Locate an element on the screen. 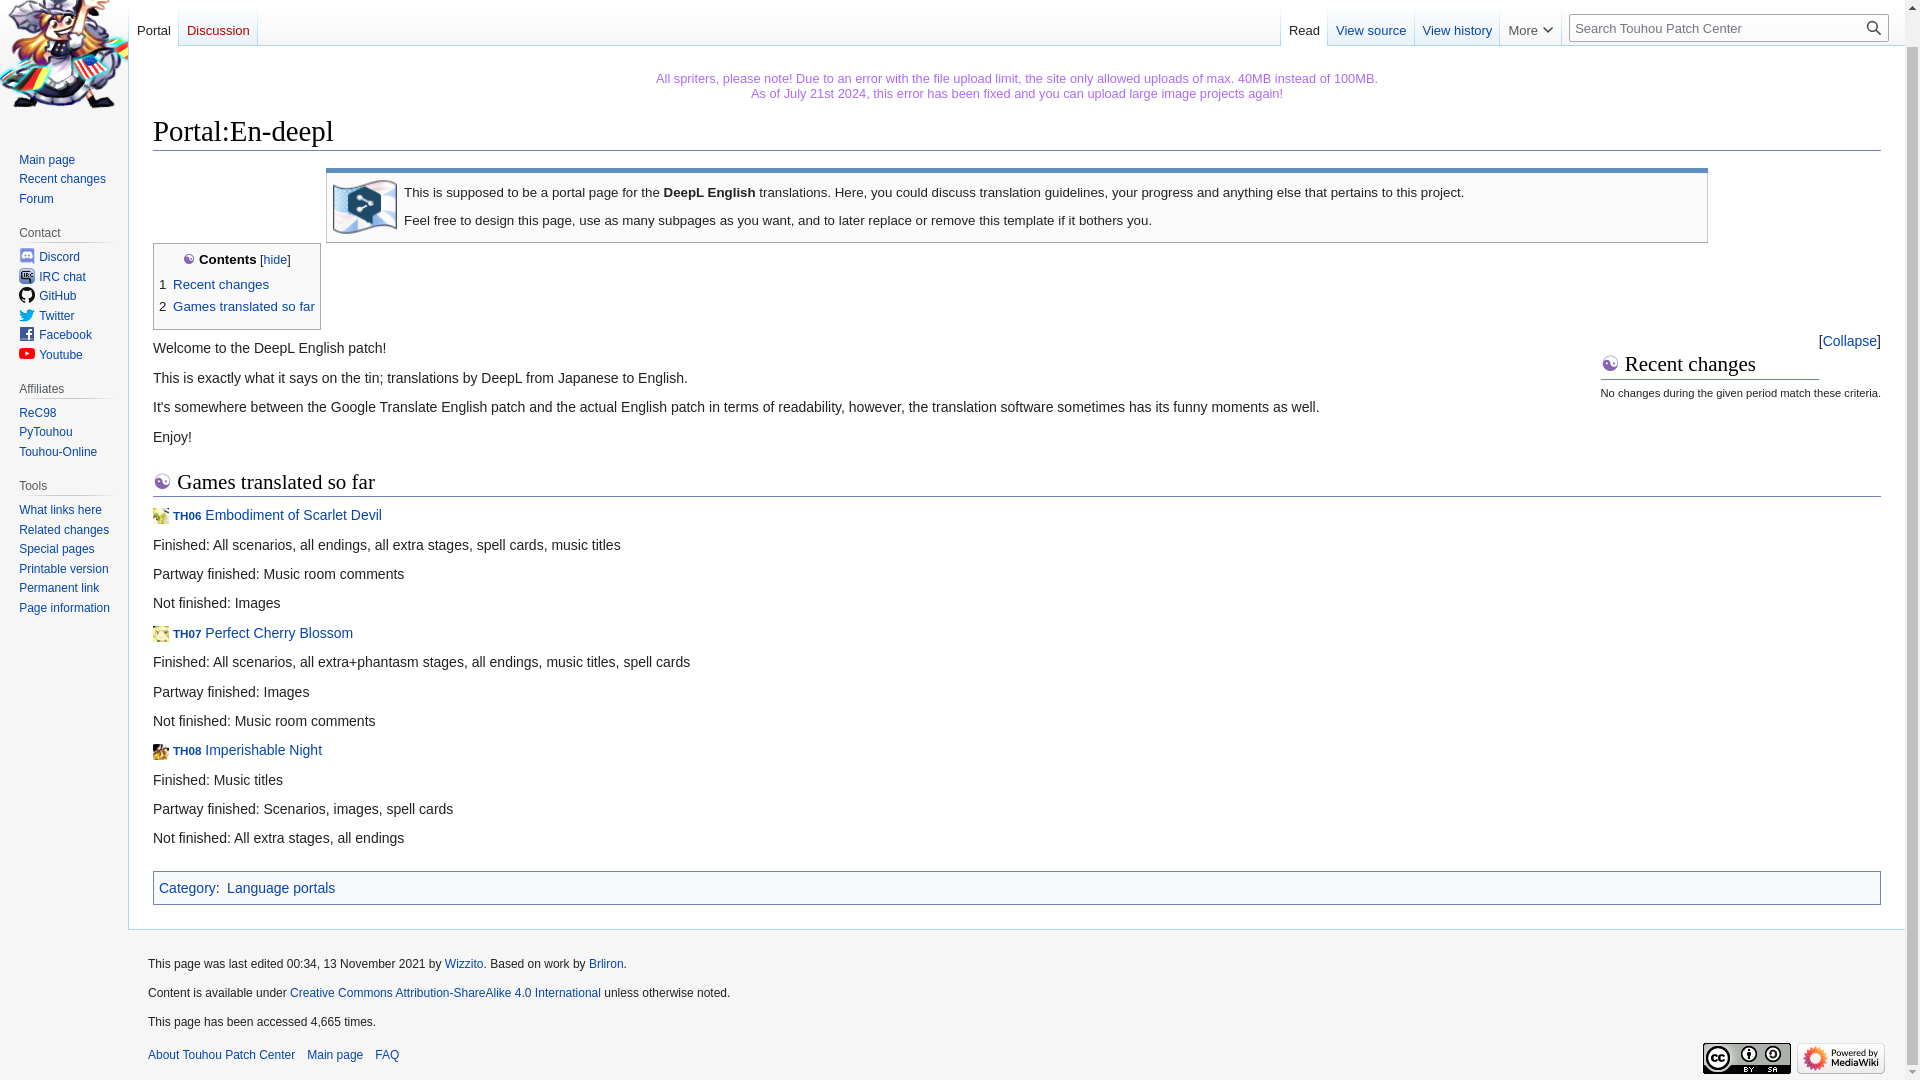  TH07 Perfect Cherry Blossom is located at coordinates (262, 633).